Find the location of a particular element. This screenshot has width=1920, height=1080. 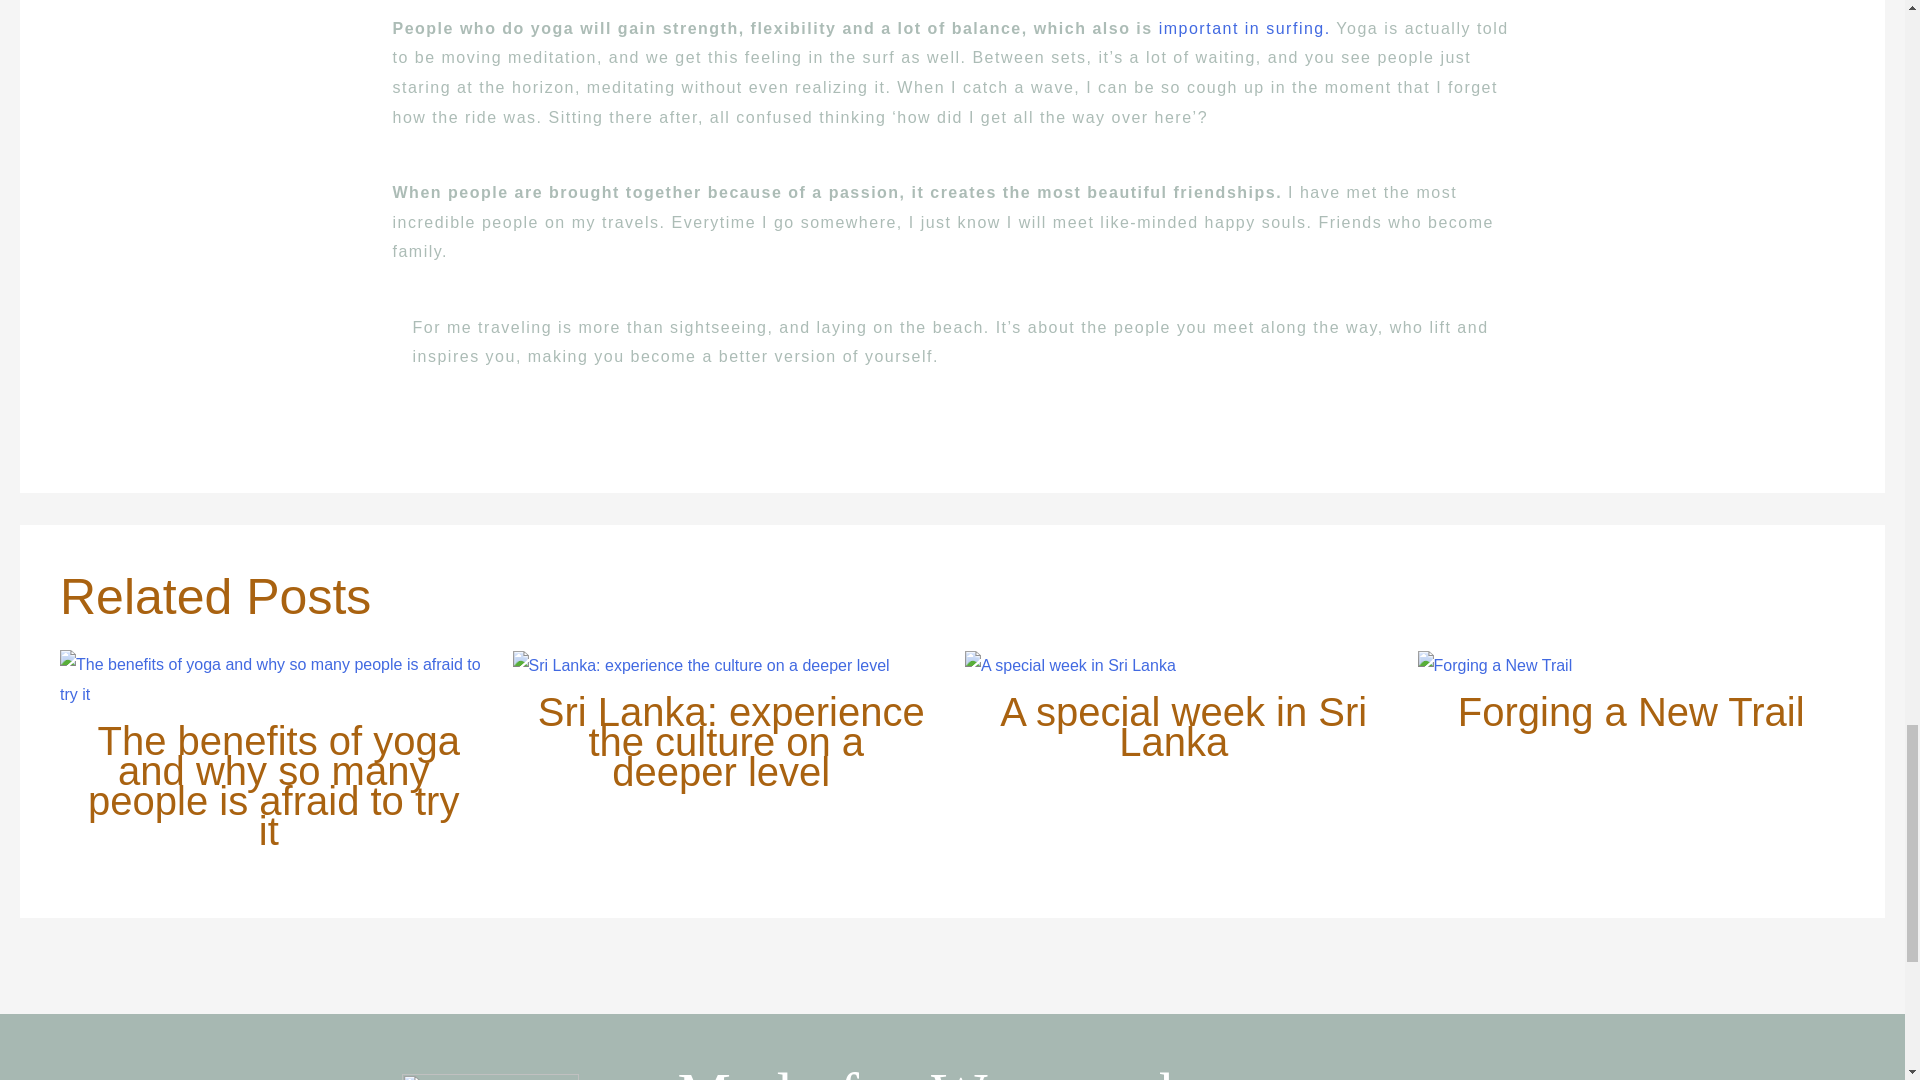

Sri Lanka: experience the culture on a deeper level is located at coordinates (731, 742).